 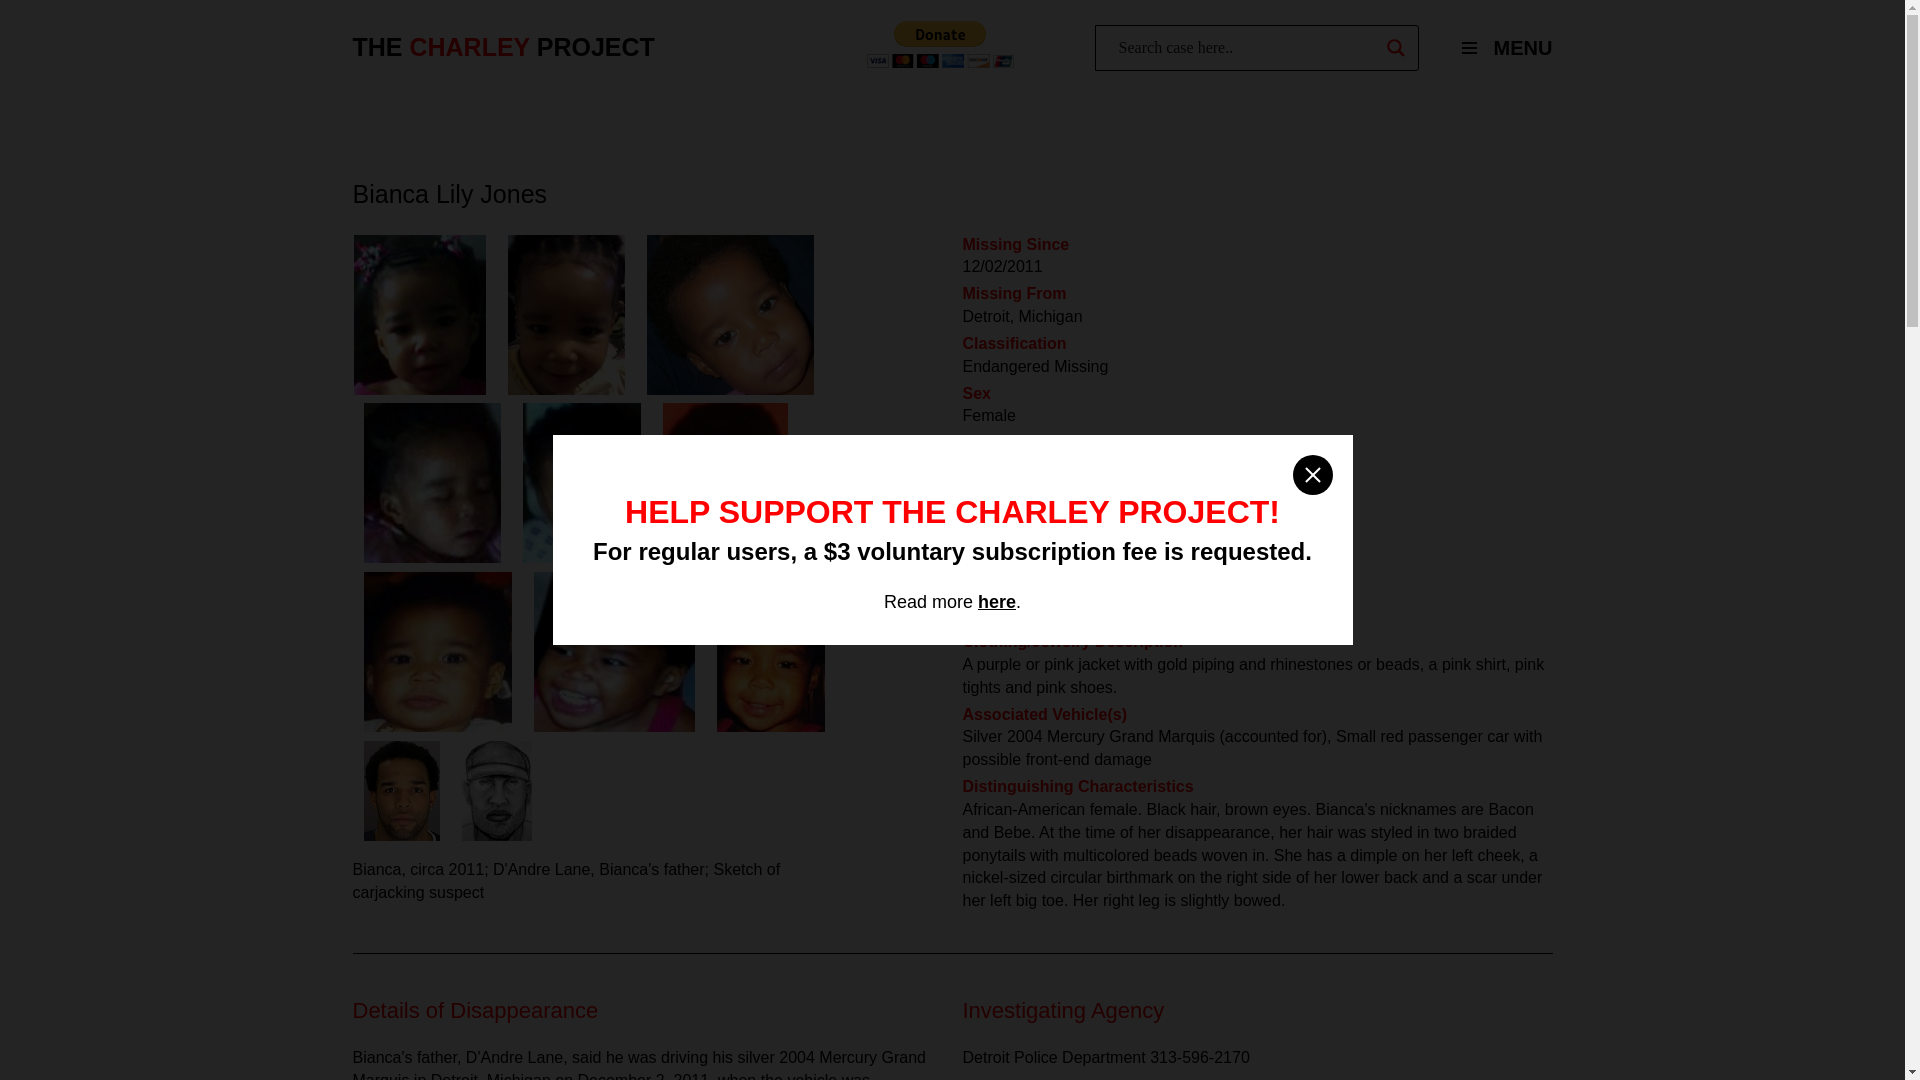 What do you see at coordinates (1498, 48) in the screenshot?
I see `MENU` at bounding box center [1498, 48].